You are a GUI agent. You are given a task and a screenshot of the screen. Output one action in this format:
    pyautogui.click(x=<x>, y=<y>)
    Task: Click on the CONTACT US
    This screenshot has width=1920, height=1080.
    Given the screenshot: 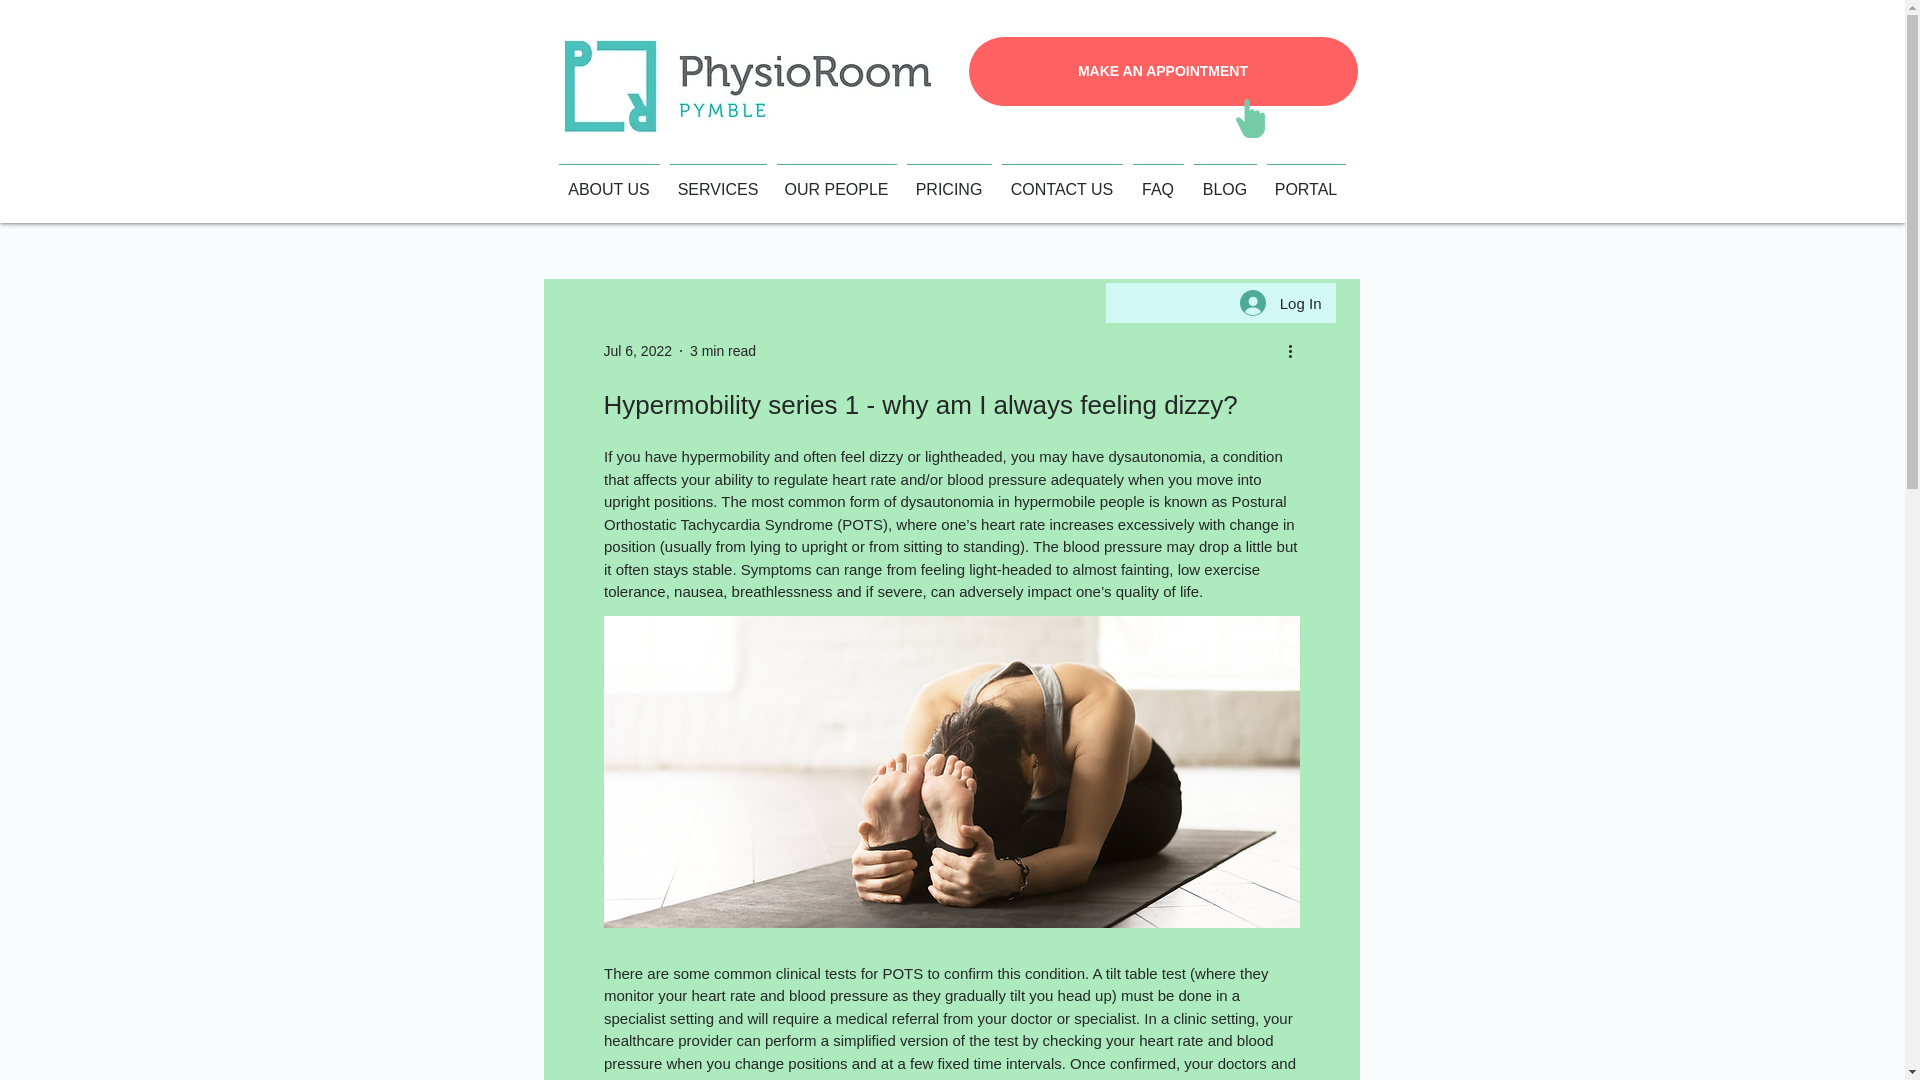 What is the action you would take?
    pyautogui.click(x=1062, y=180)
    